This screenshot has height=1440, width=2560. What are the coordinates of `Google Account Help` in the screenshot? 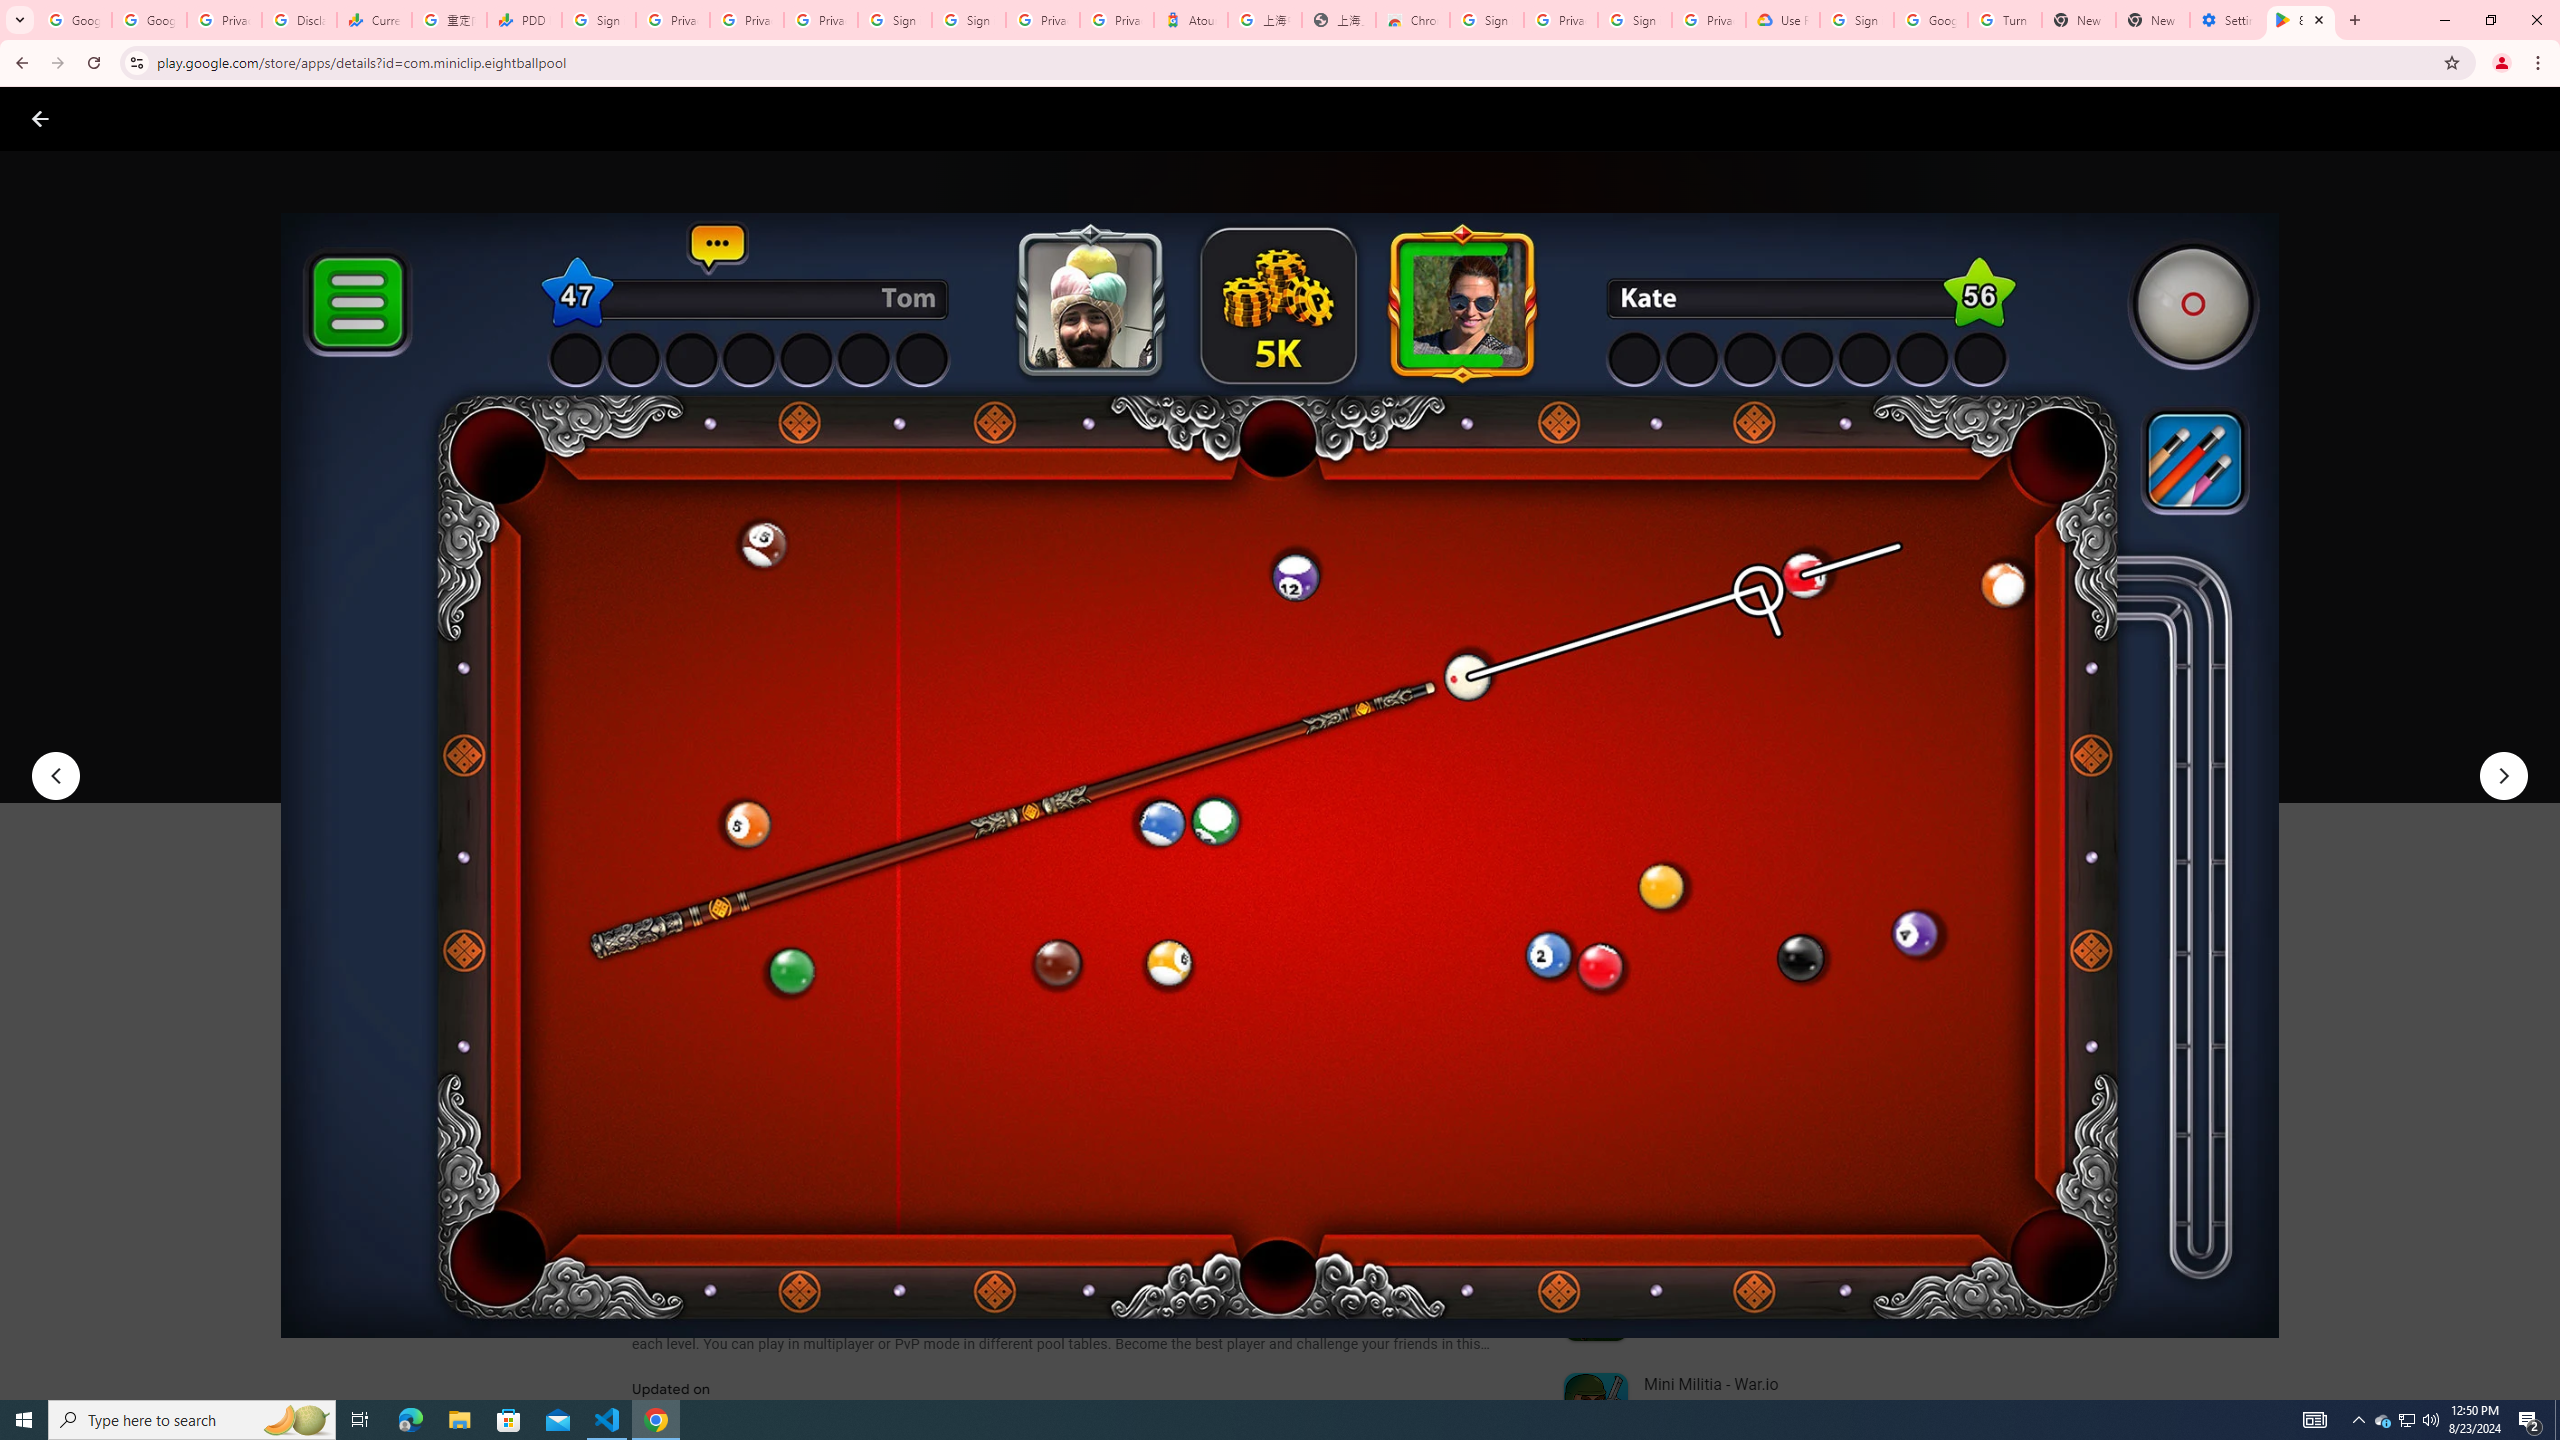 It's located at (1930, 20).